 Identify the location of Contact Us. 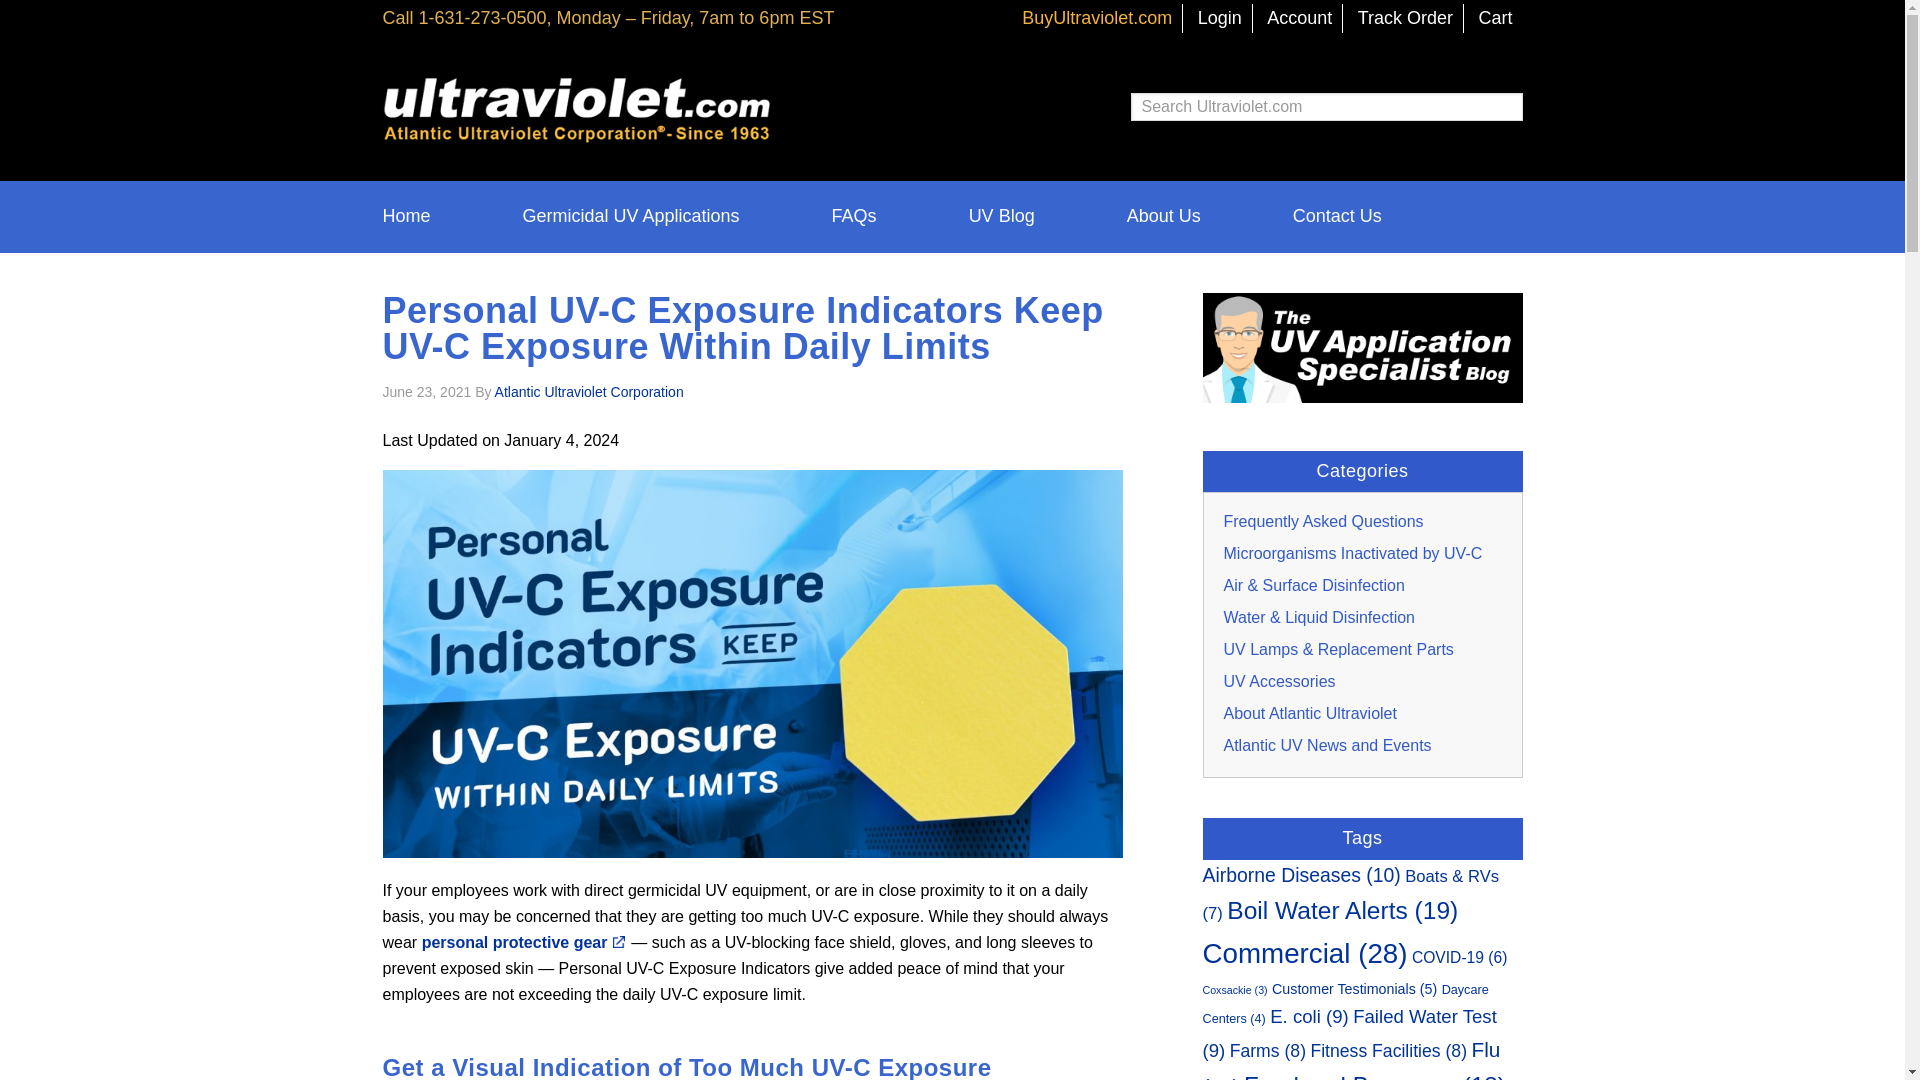
(1314, 216).